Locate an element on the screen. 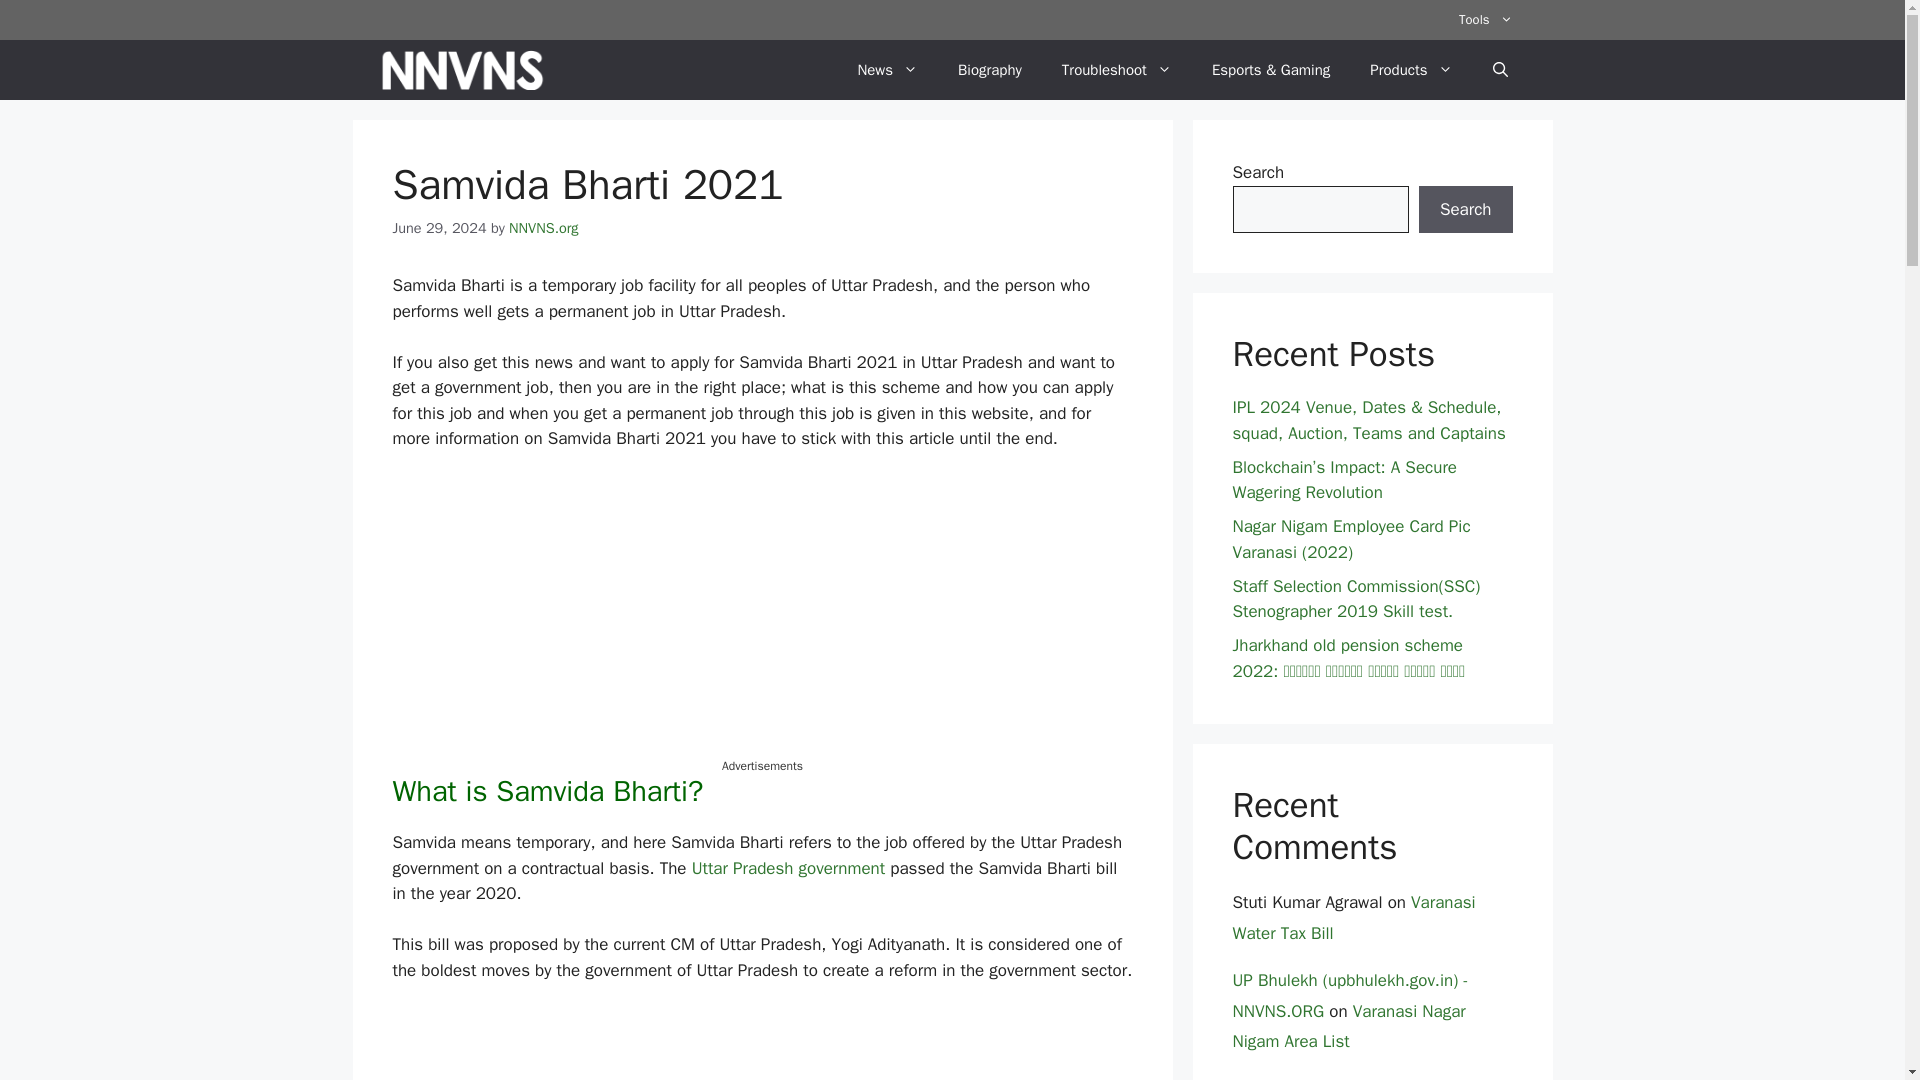 The height and width of the screenshot is (1080, 1920). Products is located at coordinates (1410, 70).